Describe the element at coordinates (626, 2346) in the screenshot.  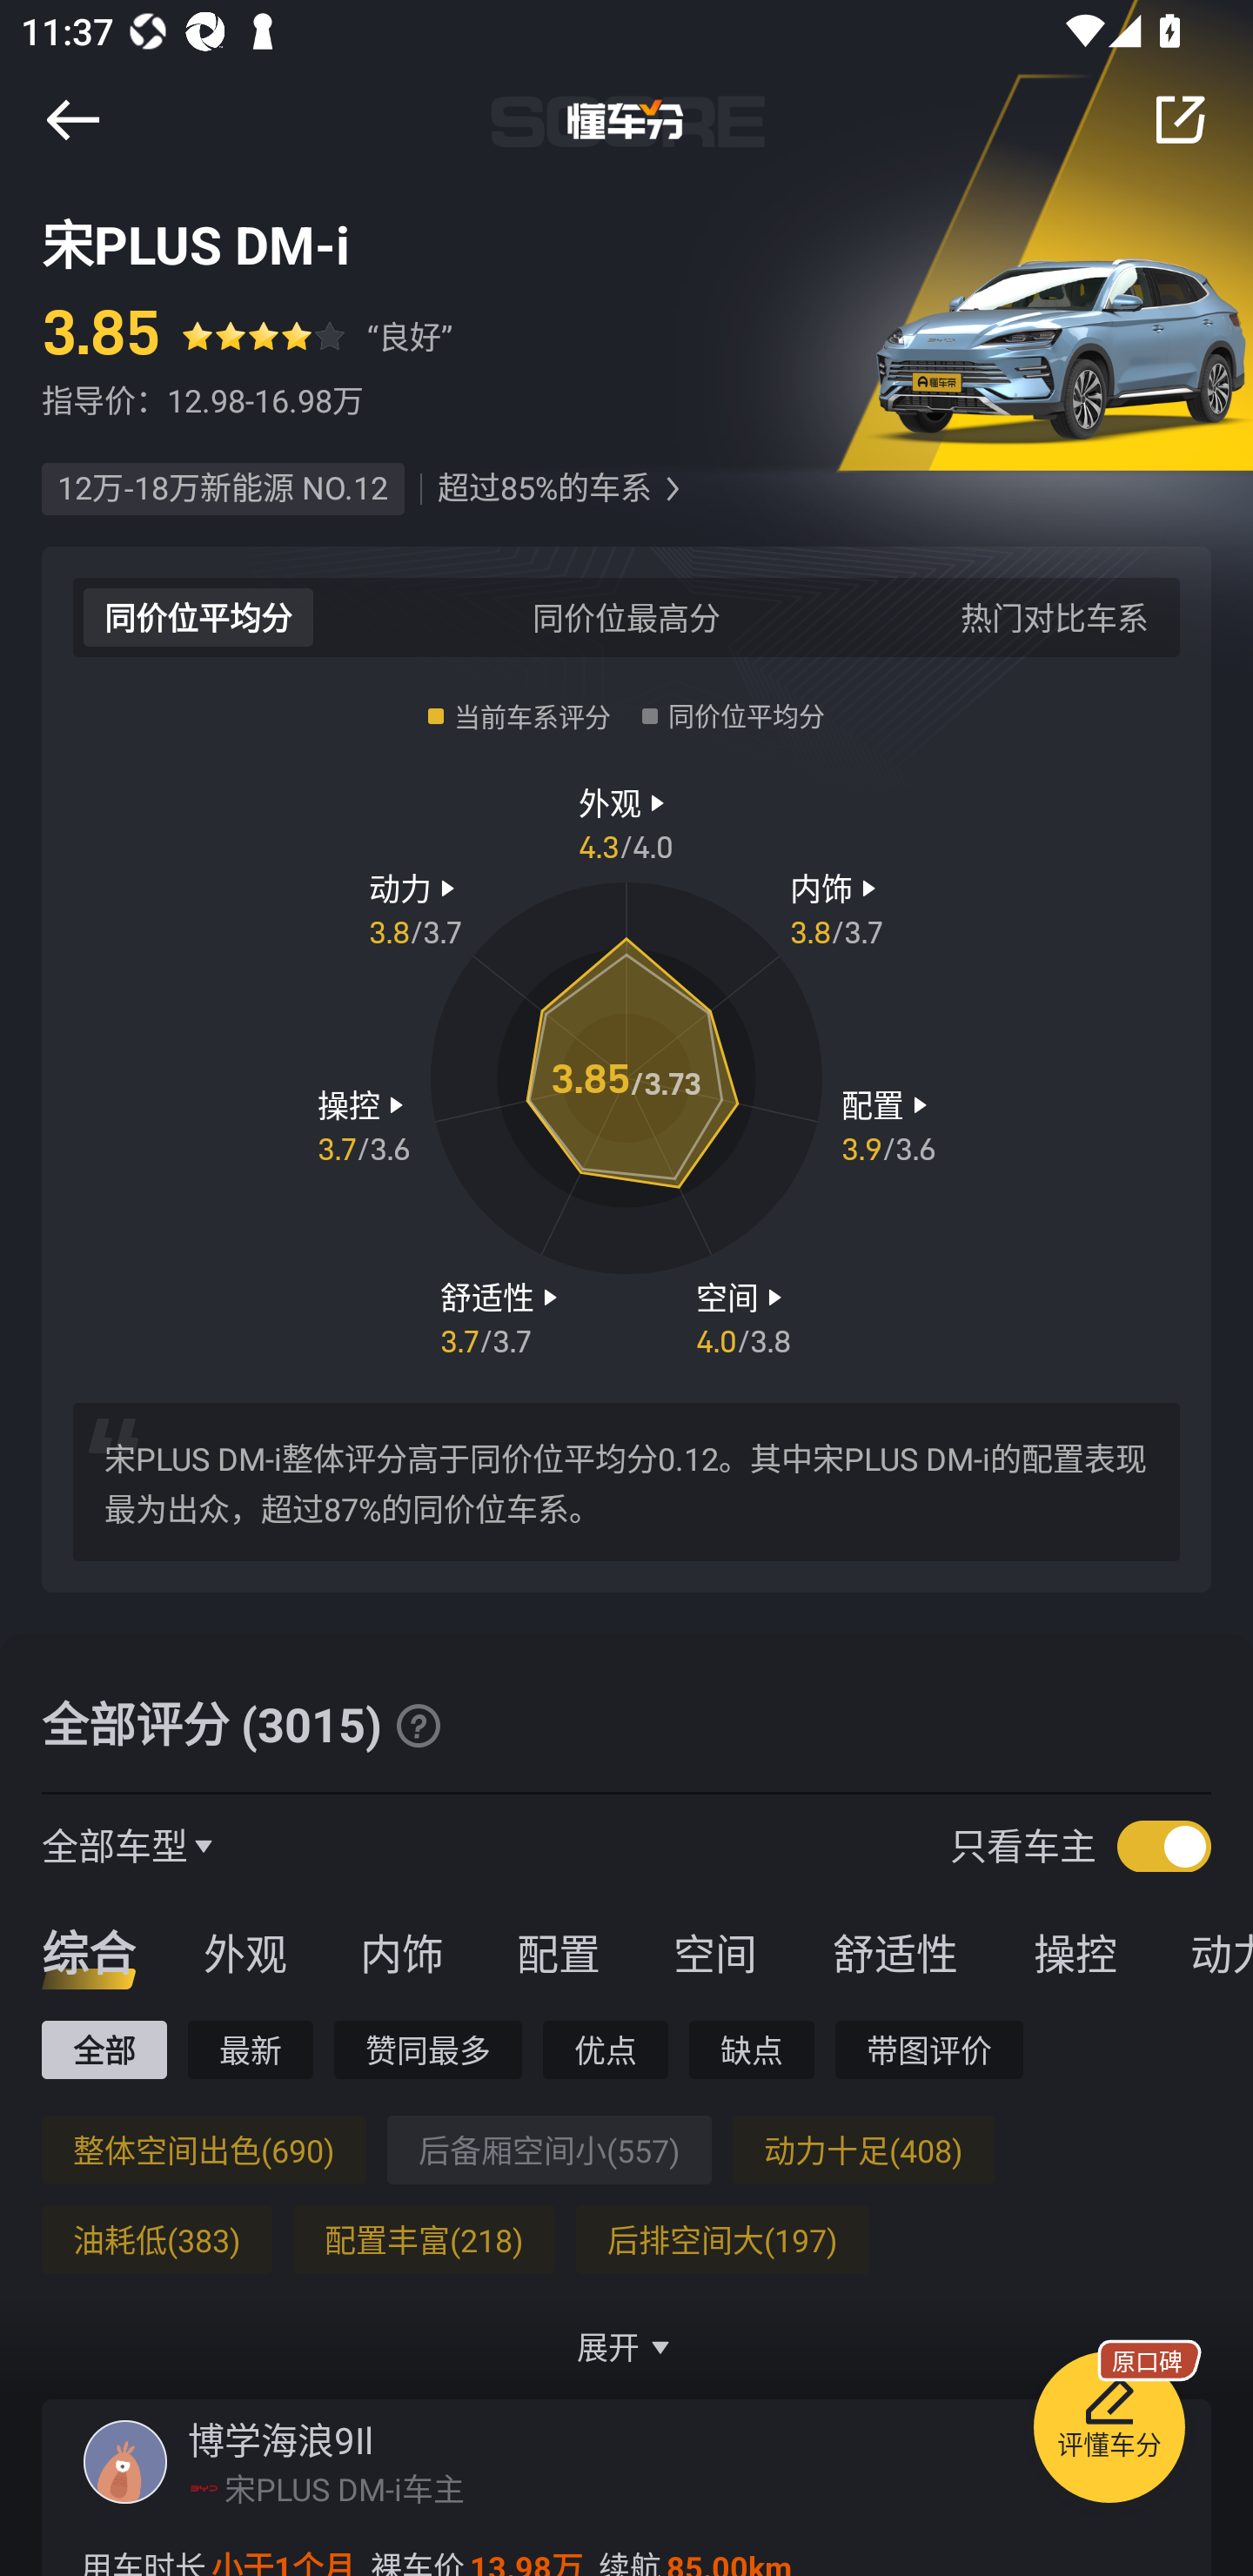
I see `展开 ` at that location.